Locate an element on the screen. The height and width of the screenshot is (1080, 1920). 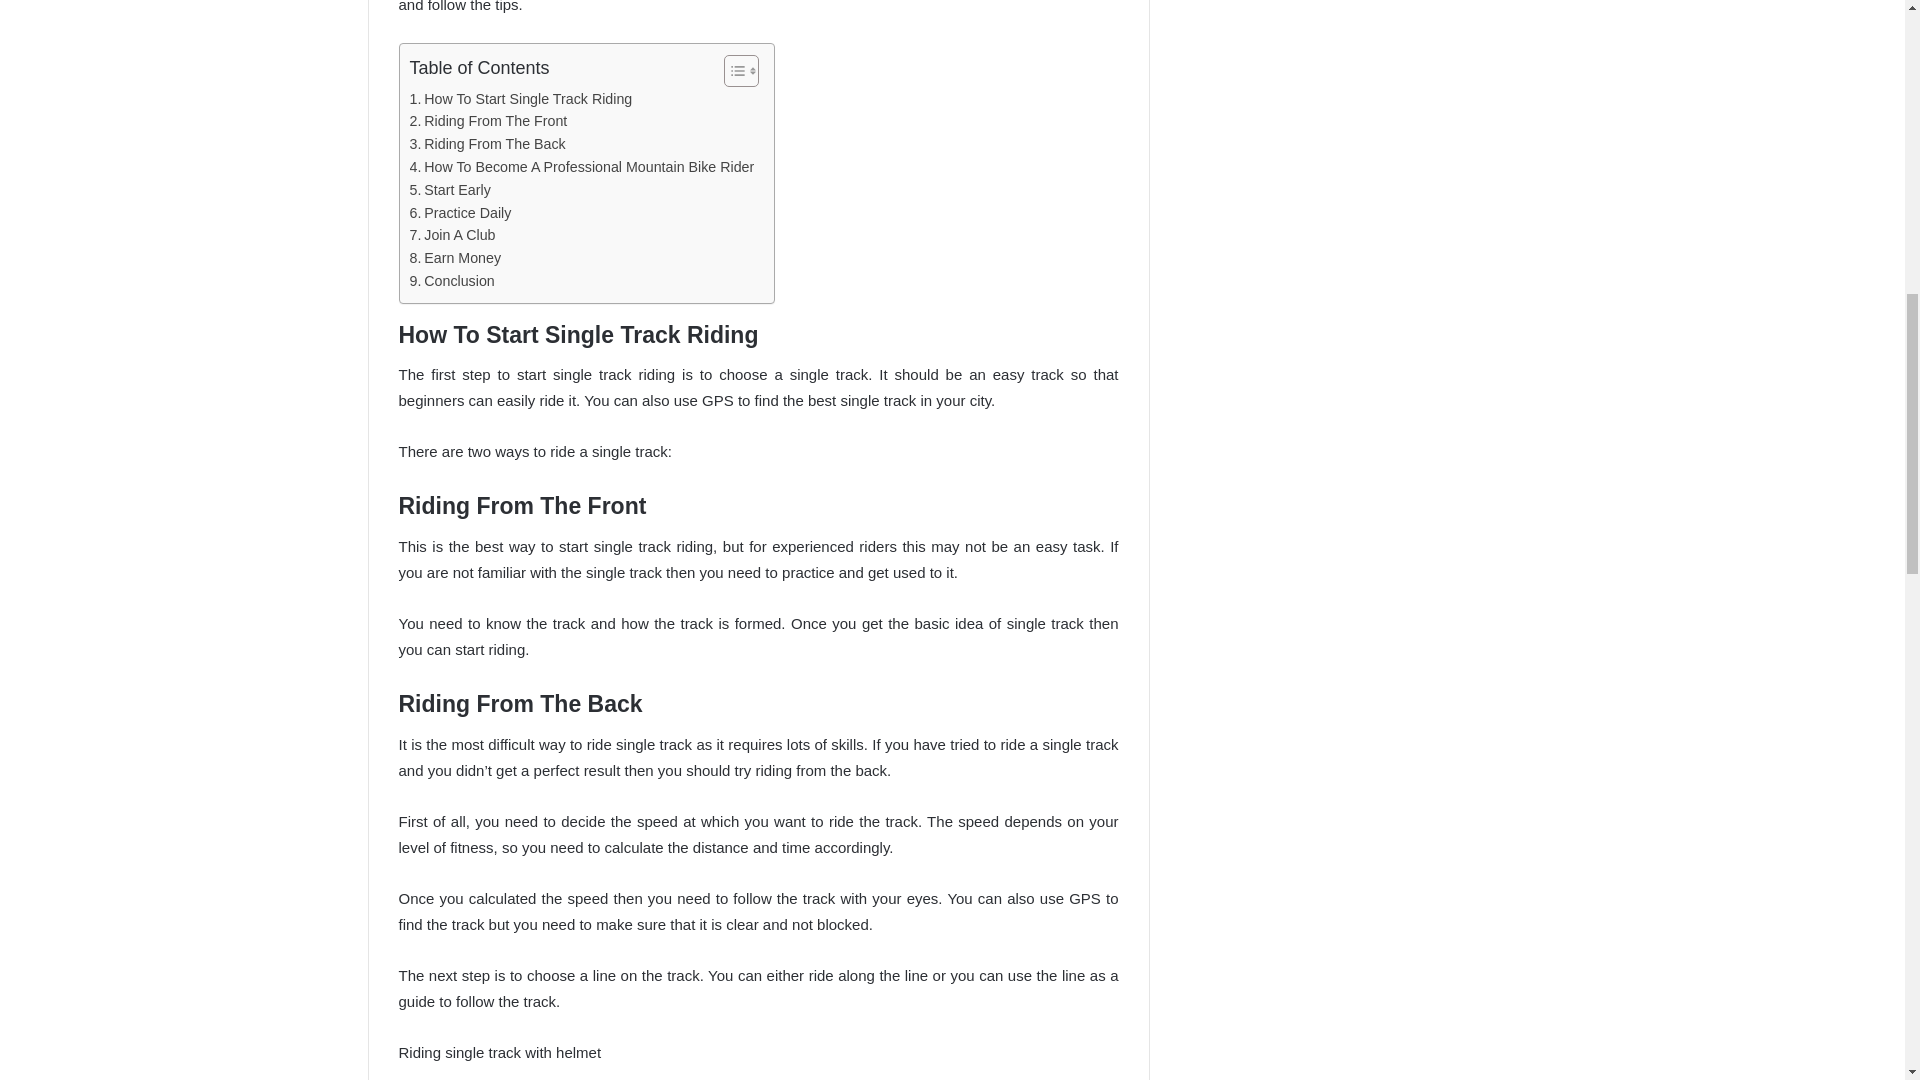
How To Become A Professional Mountain Bike Rider is located at coordinates (582, 167).